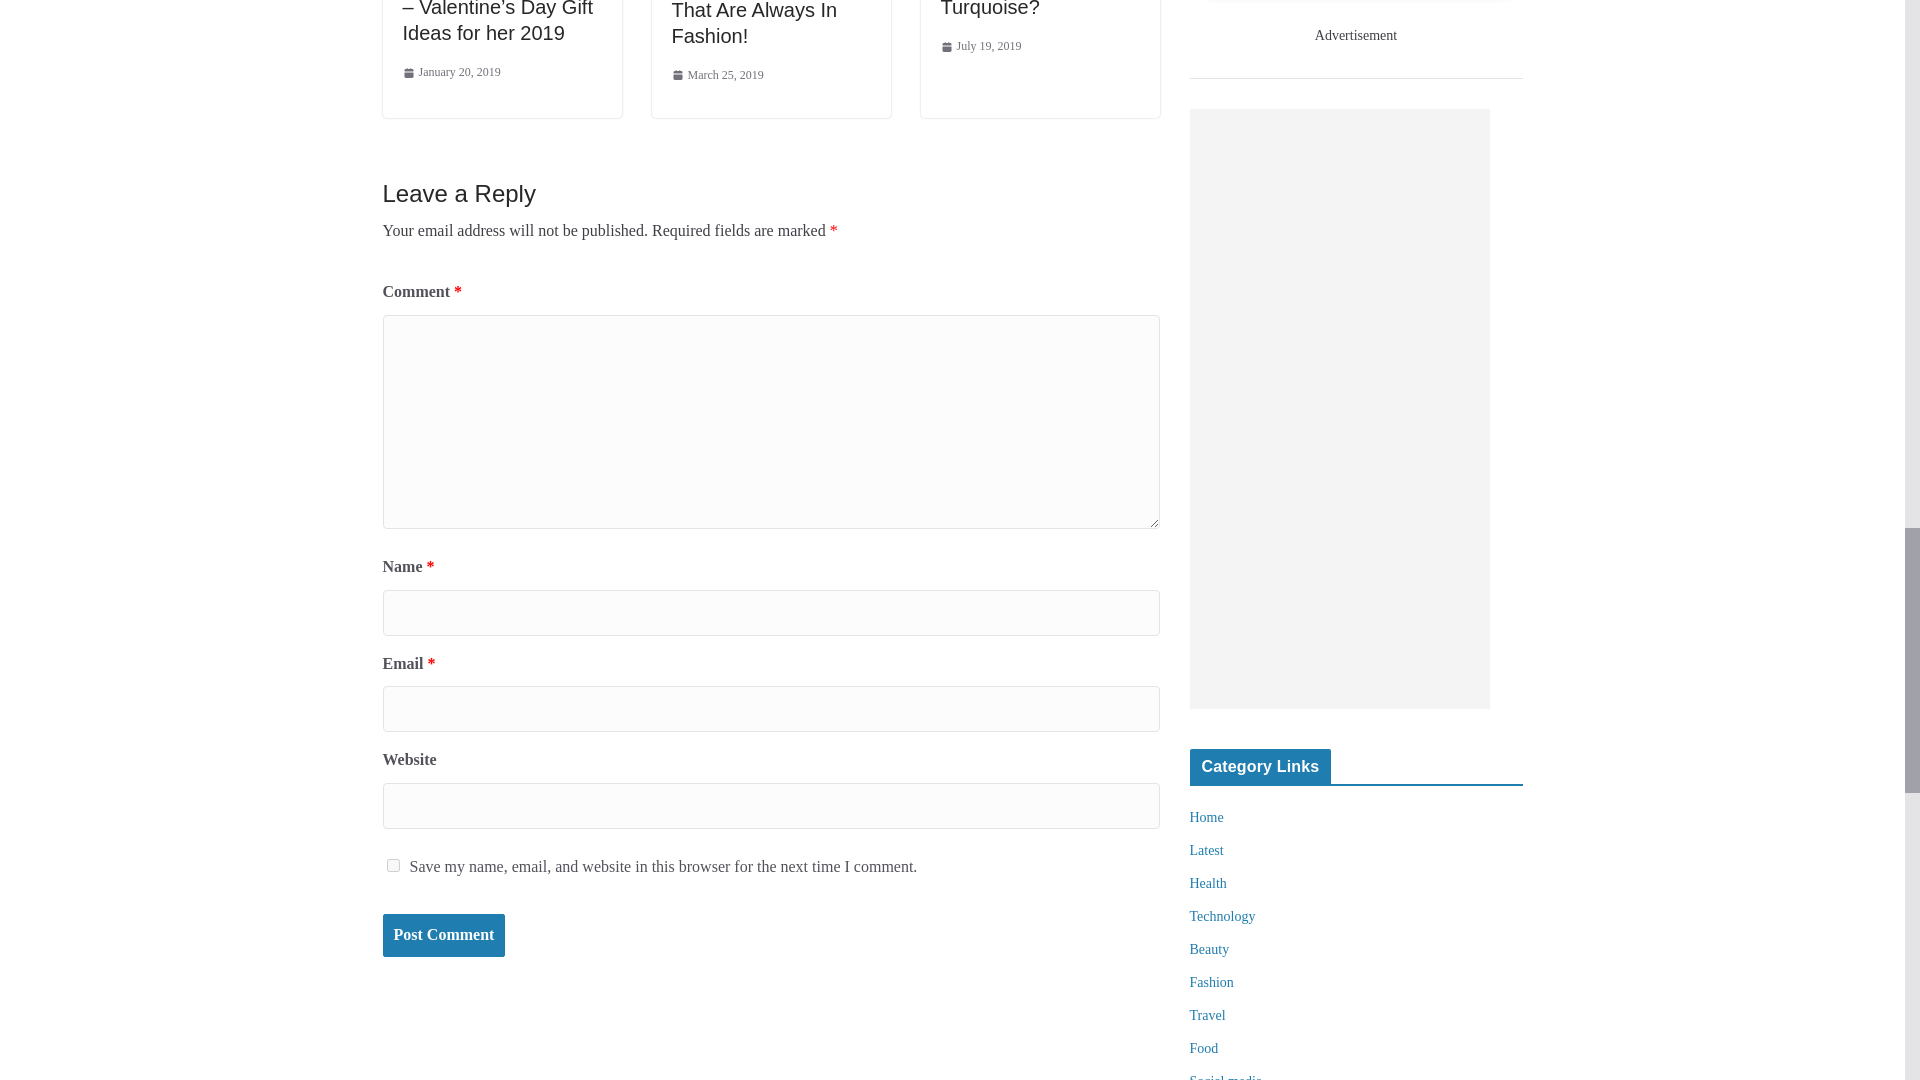 This screenshot has height=1080, width=1920. I want to click on January 20, 2019, so click(450, 72).